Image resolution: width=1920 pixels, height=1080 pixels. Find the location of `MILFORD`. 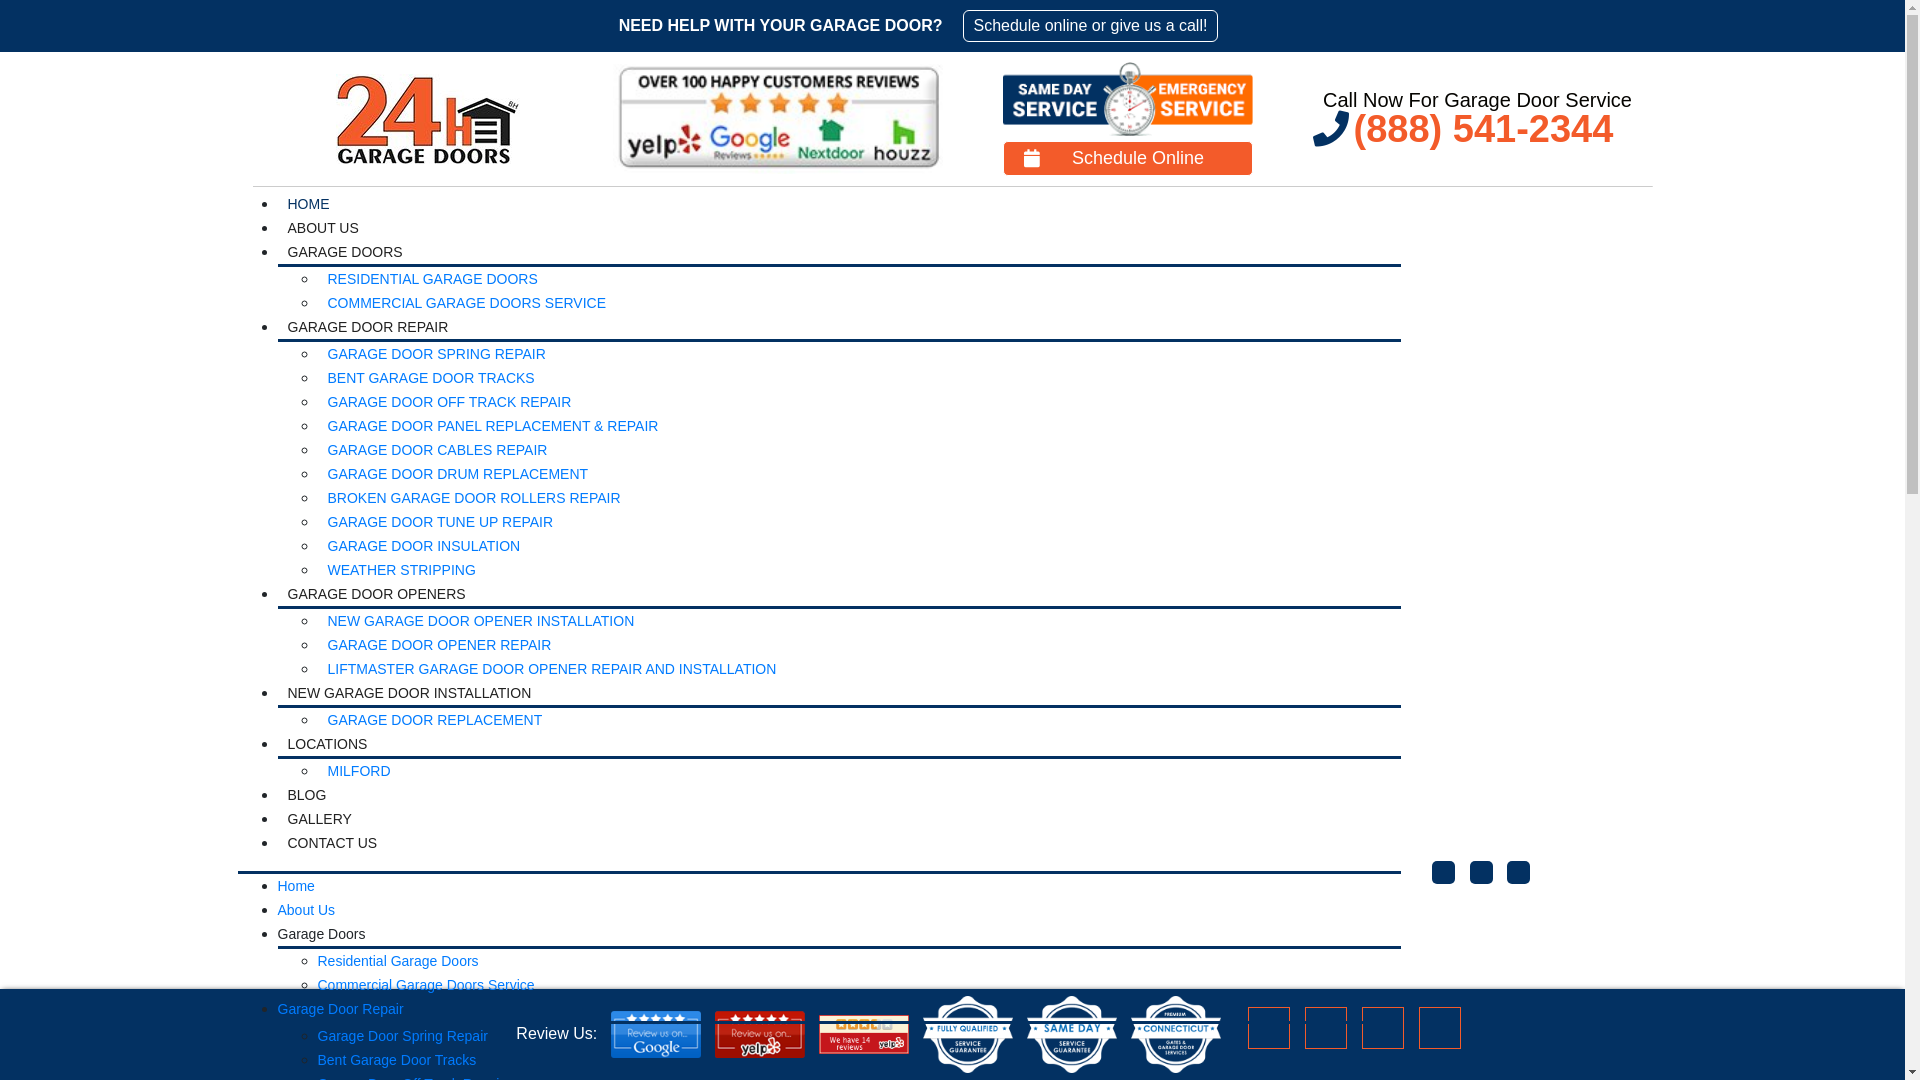

MILFORD is located at coordinates (360, 771).